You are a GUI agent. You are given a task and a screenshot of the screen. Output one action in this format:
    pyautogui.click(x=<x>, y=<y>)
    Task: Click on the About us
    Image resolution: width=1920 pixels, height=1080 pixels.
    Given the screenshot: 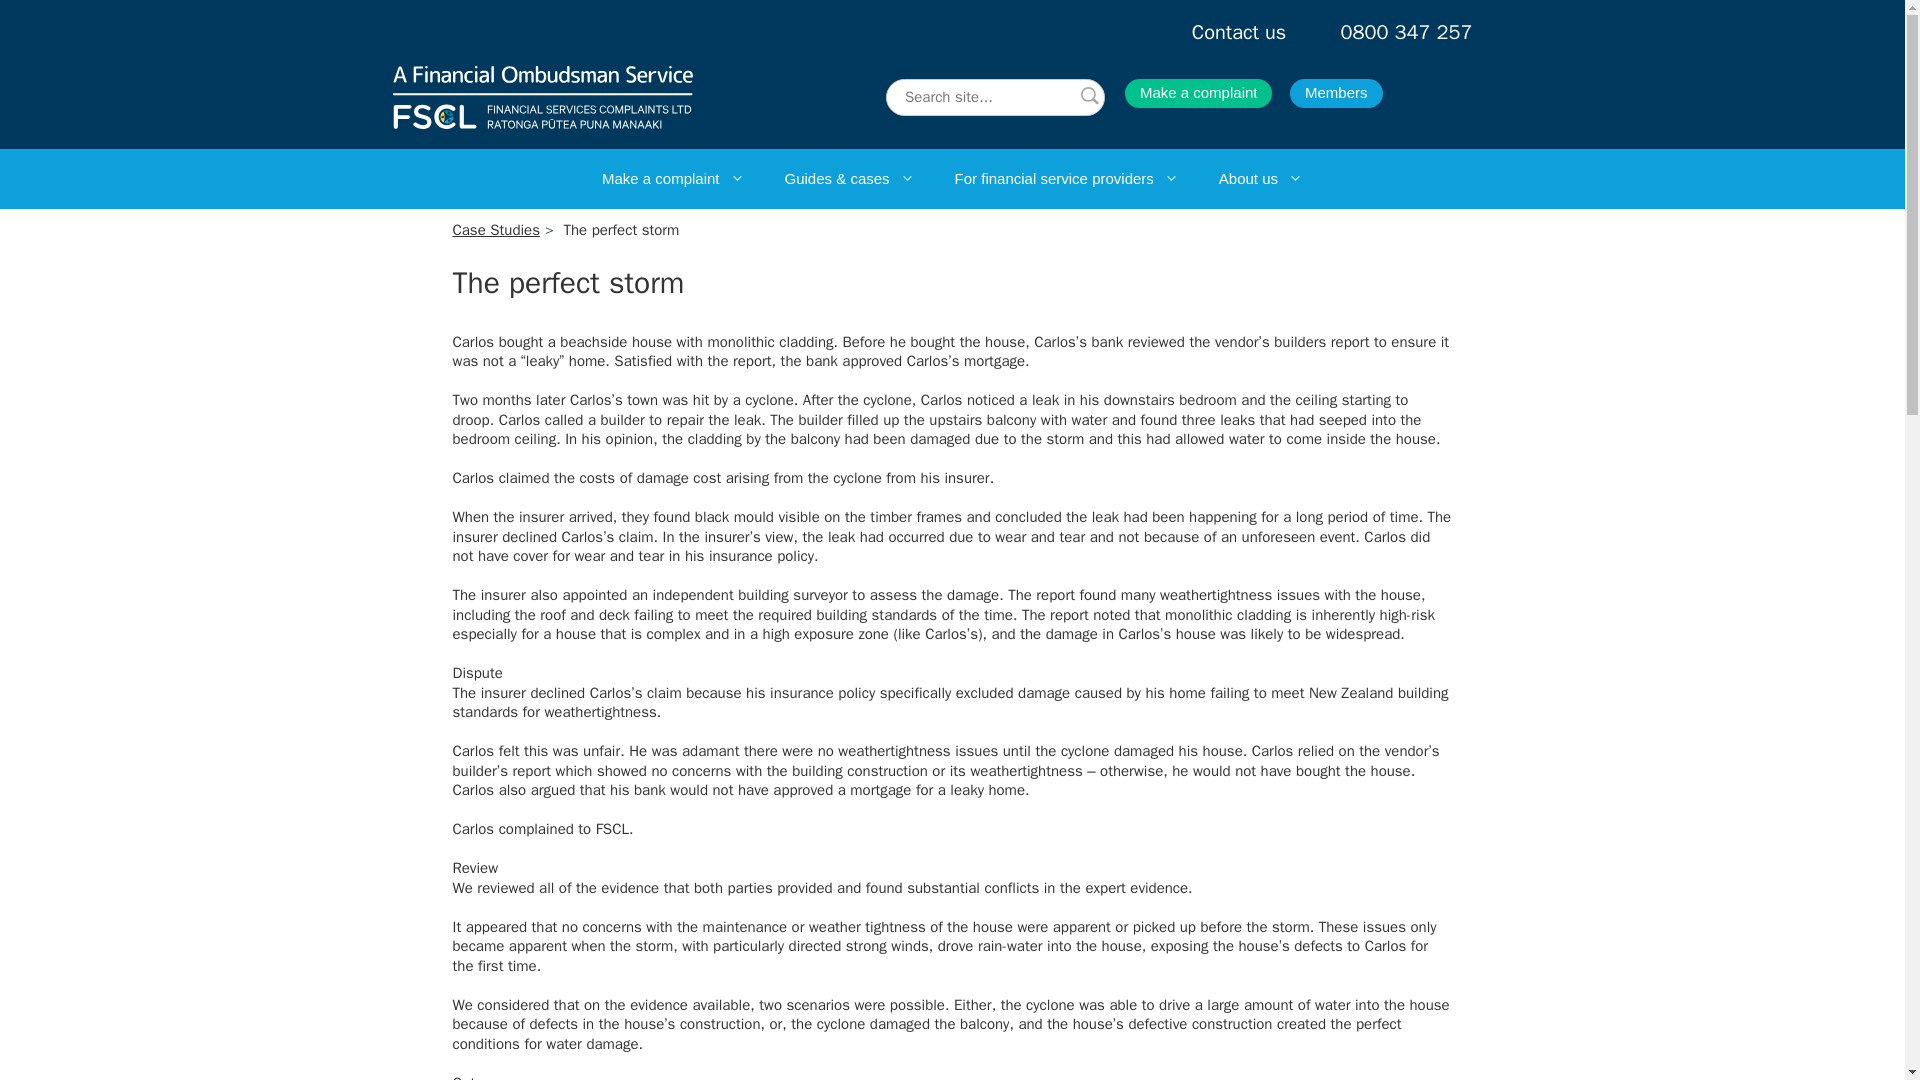 What is the action you would take?
    pyautogui.click(x=1260, y=179)
    